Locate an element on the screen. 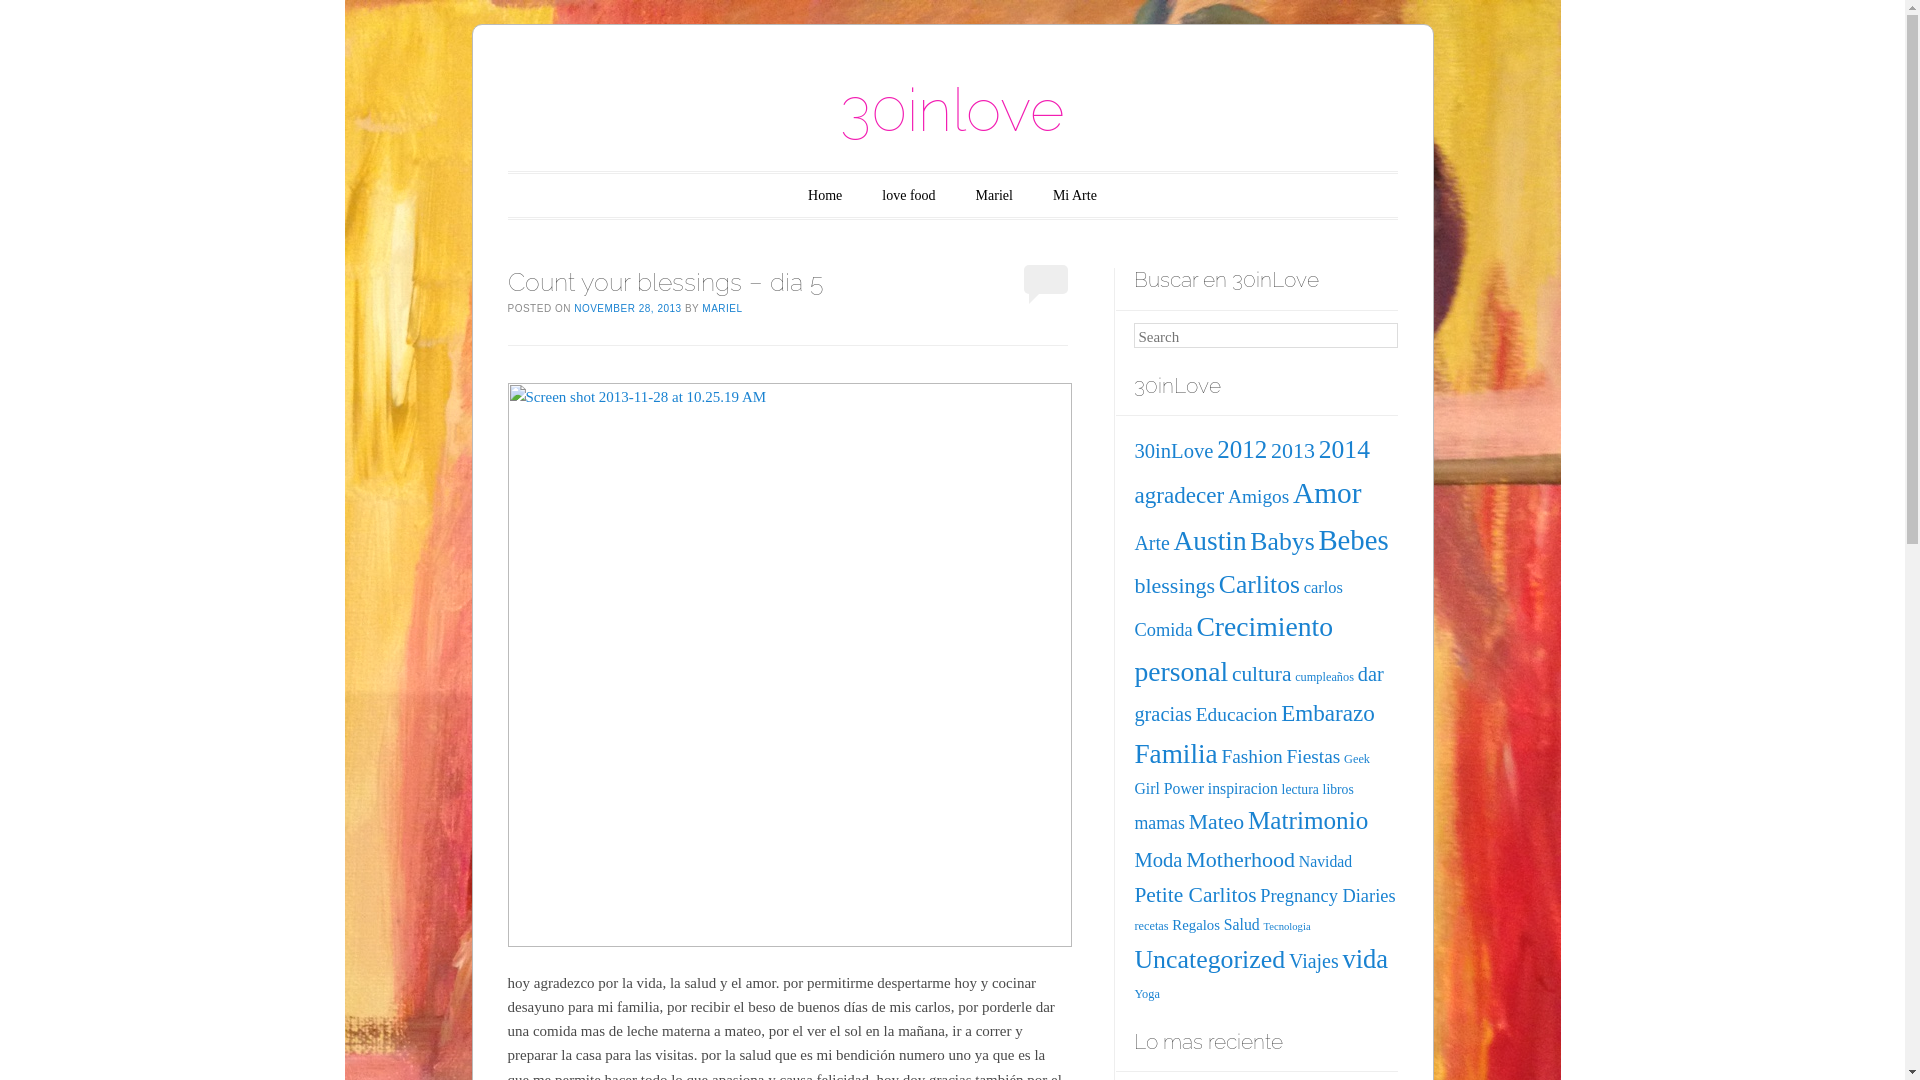 This screenshot has width=1920, height=1080. cultura is located at coordinates (1262, 674).